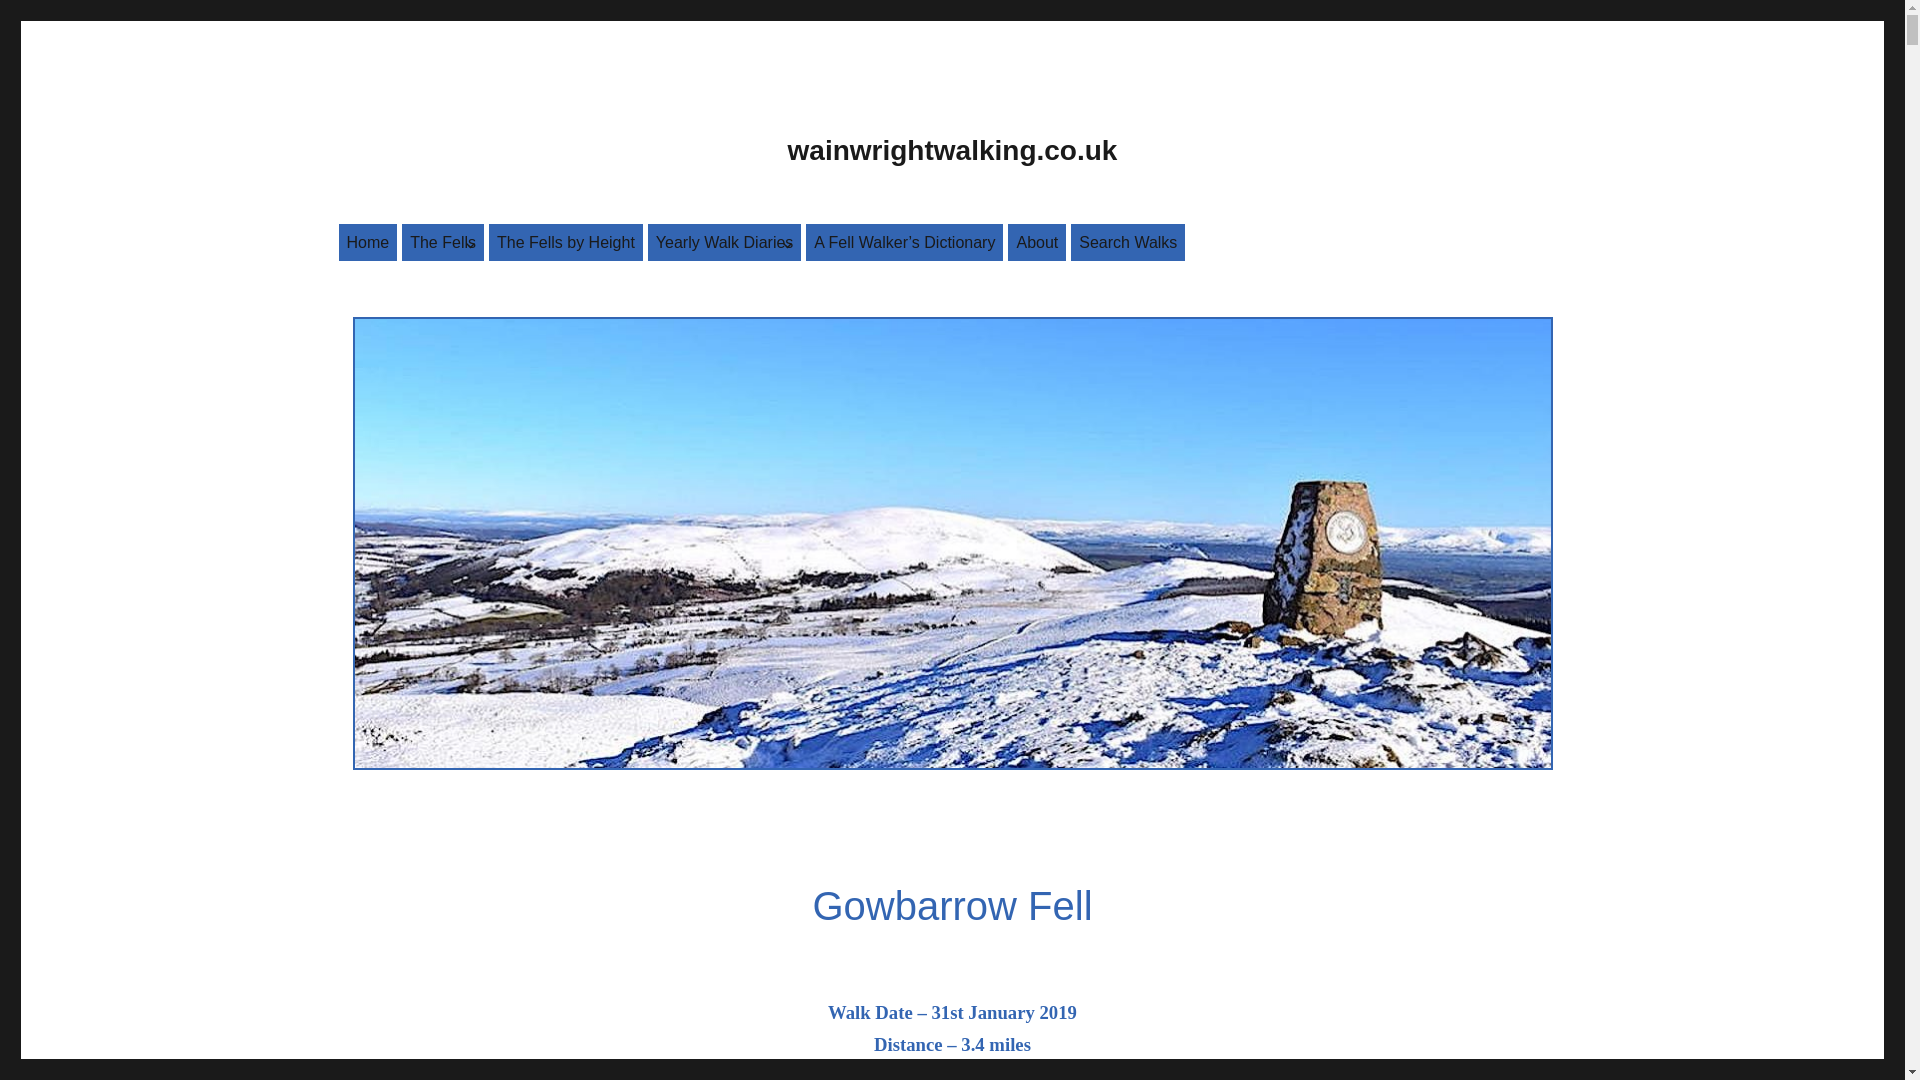 The image size is (1920, 1080). What do you see at coordinates (725, 242) in the screenshot?
I see `Yearly Walk Diaries` at bounding box center [725, 242].